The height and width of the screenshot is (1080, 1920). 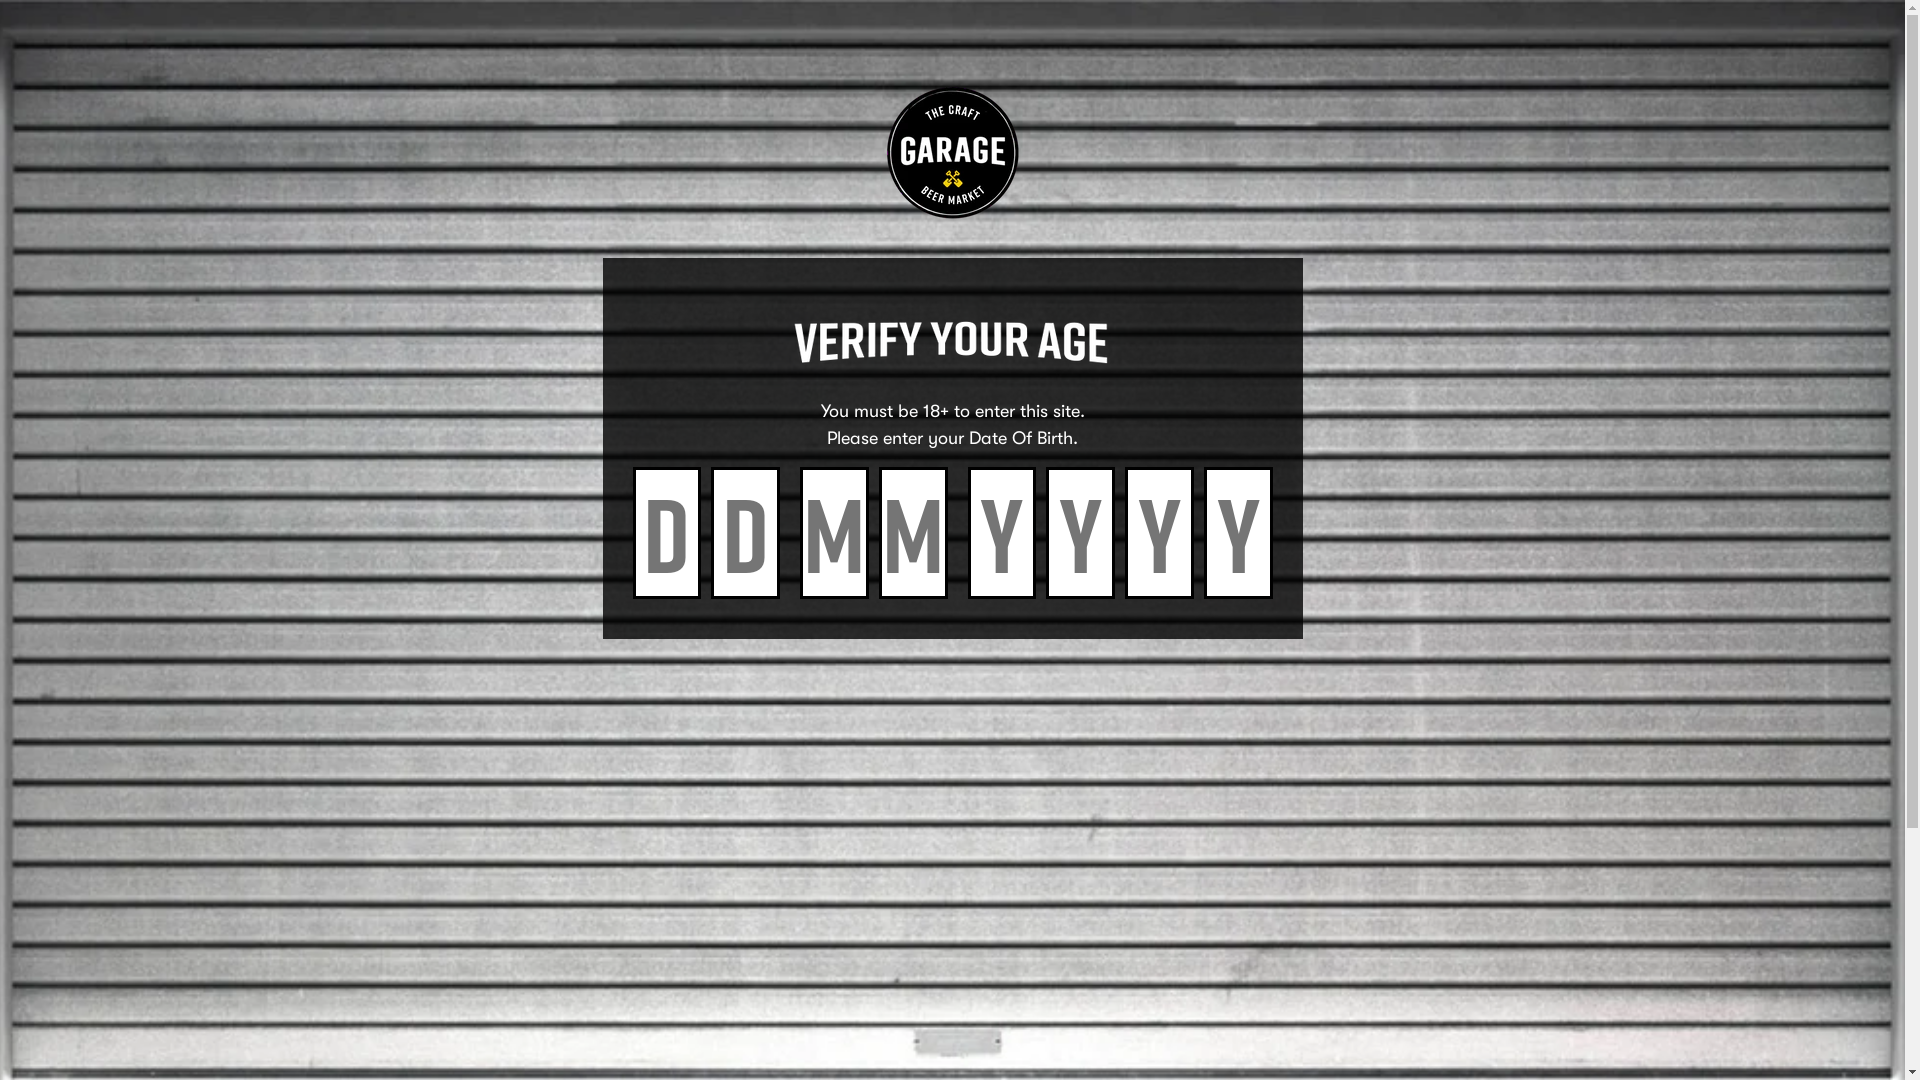 I want to click on On Sale, so click(x=1096, y=744).